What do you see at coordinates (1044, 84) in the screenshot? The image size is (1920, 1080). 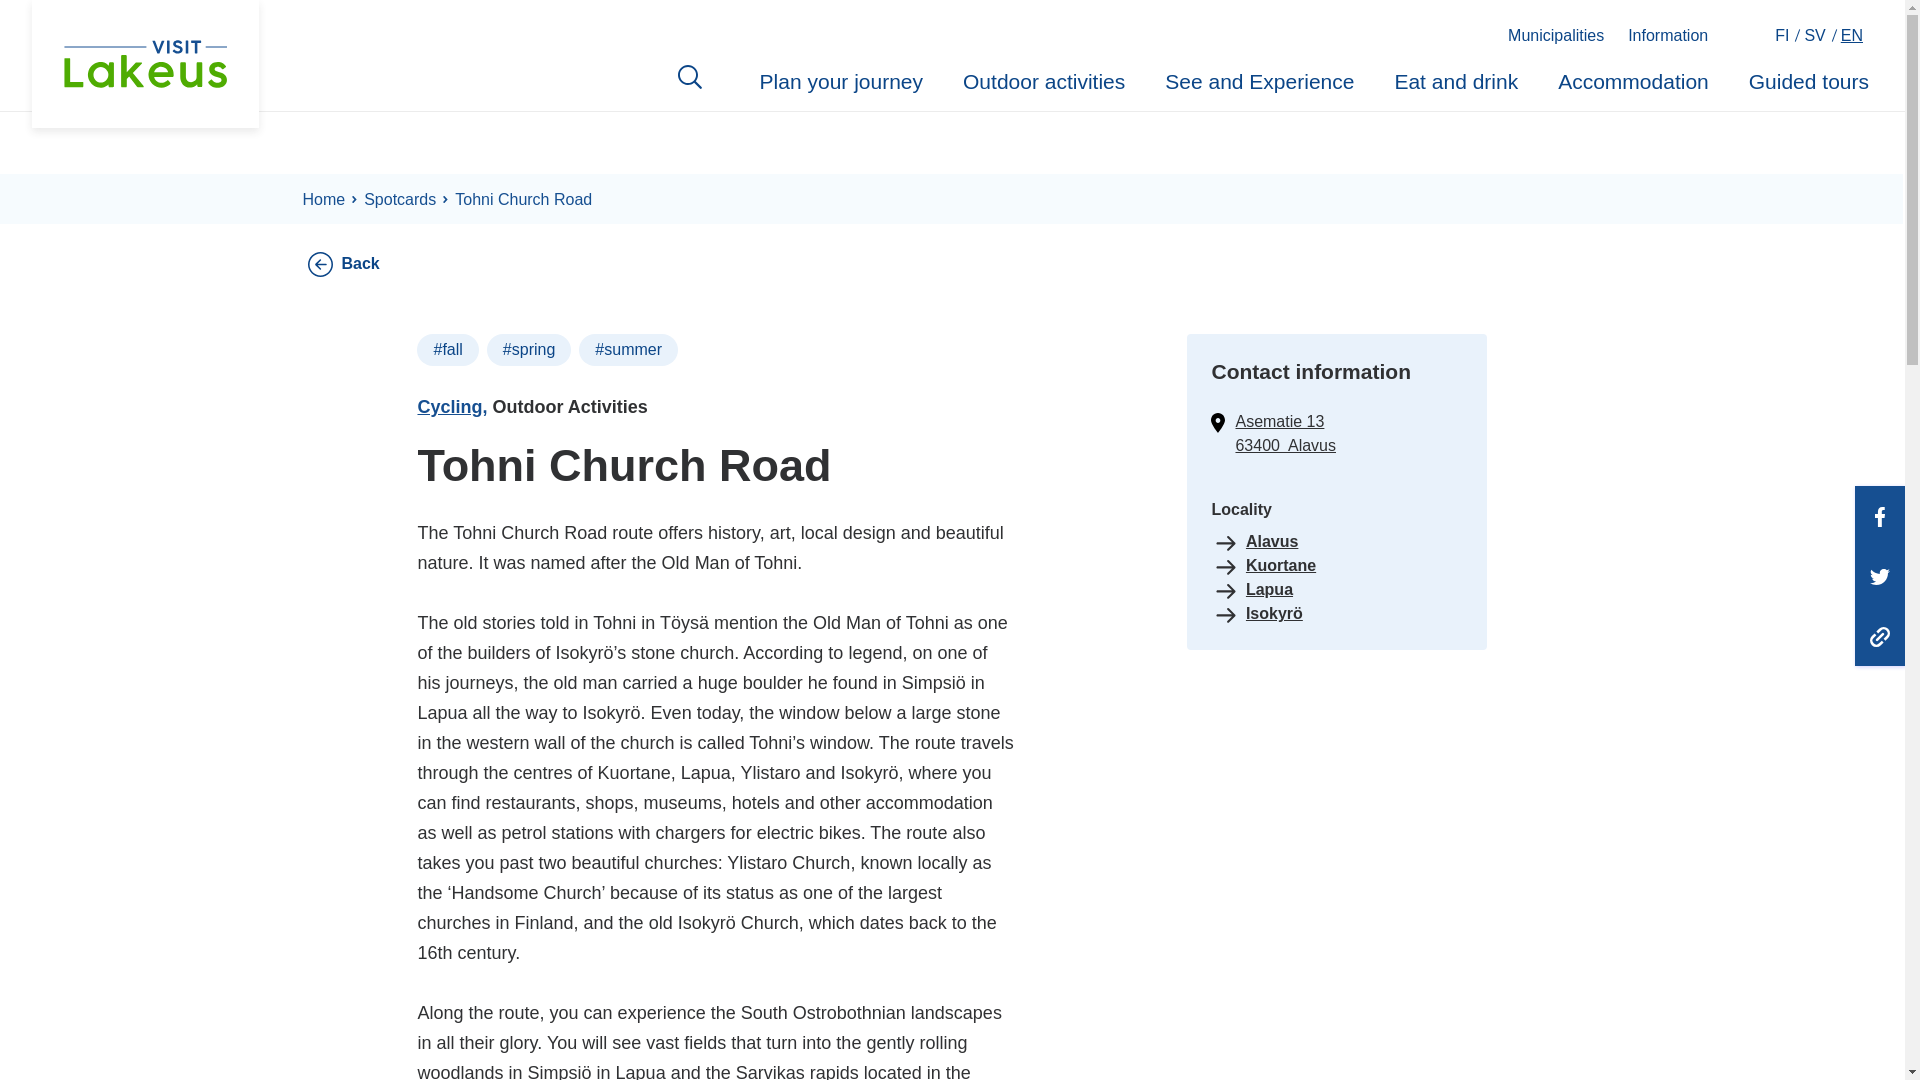 I see `Outdoor activities` at bounding box center [1044, 84].